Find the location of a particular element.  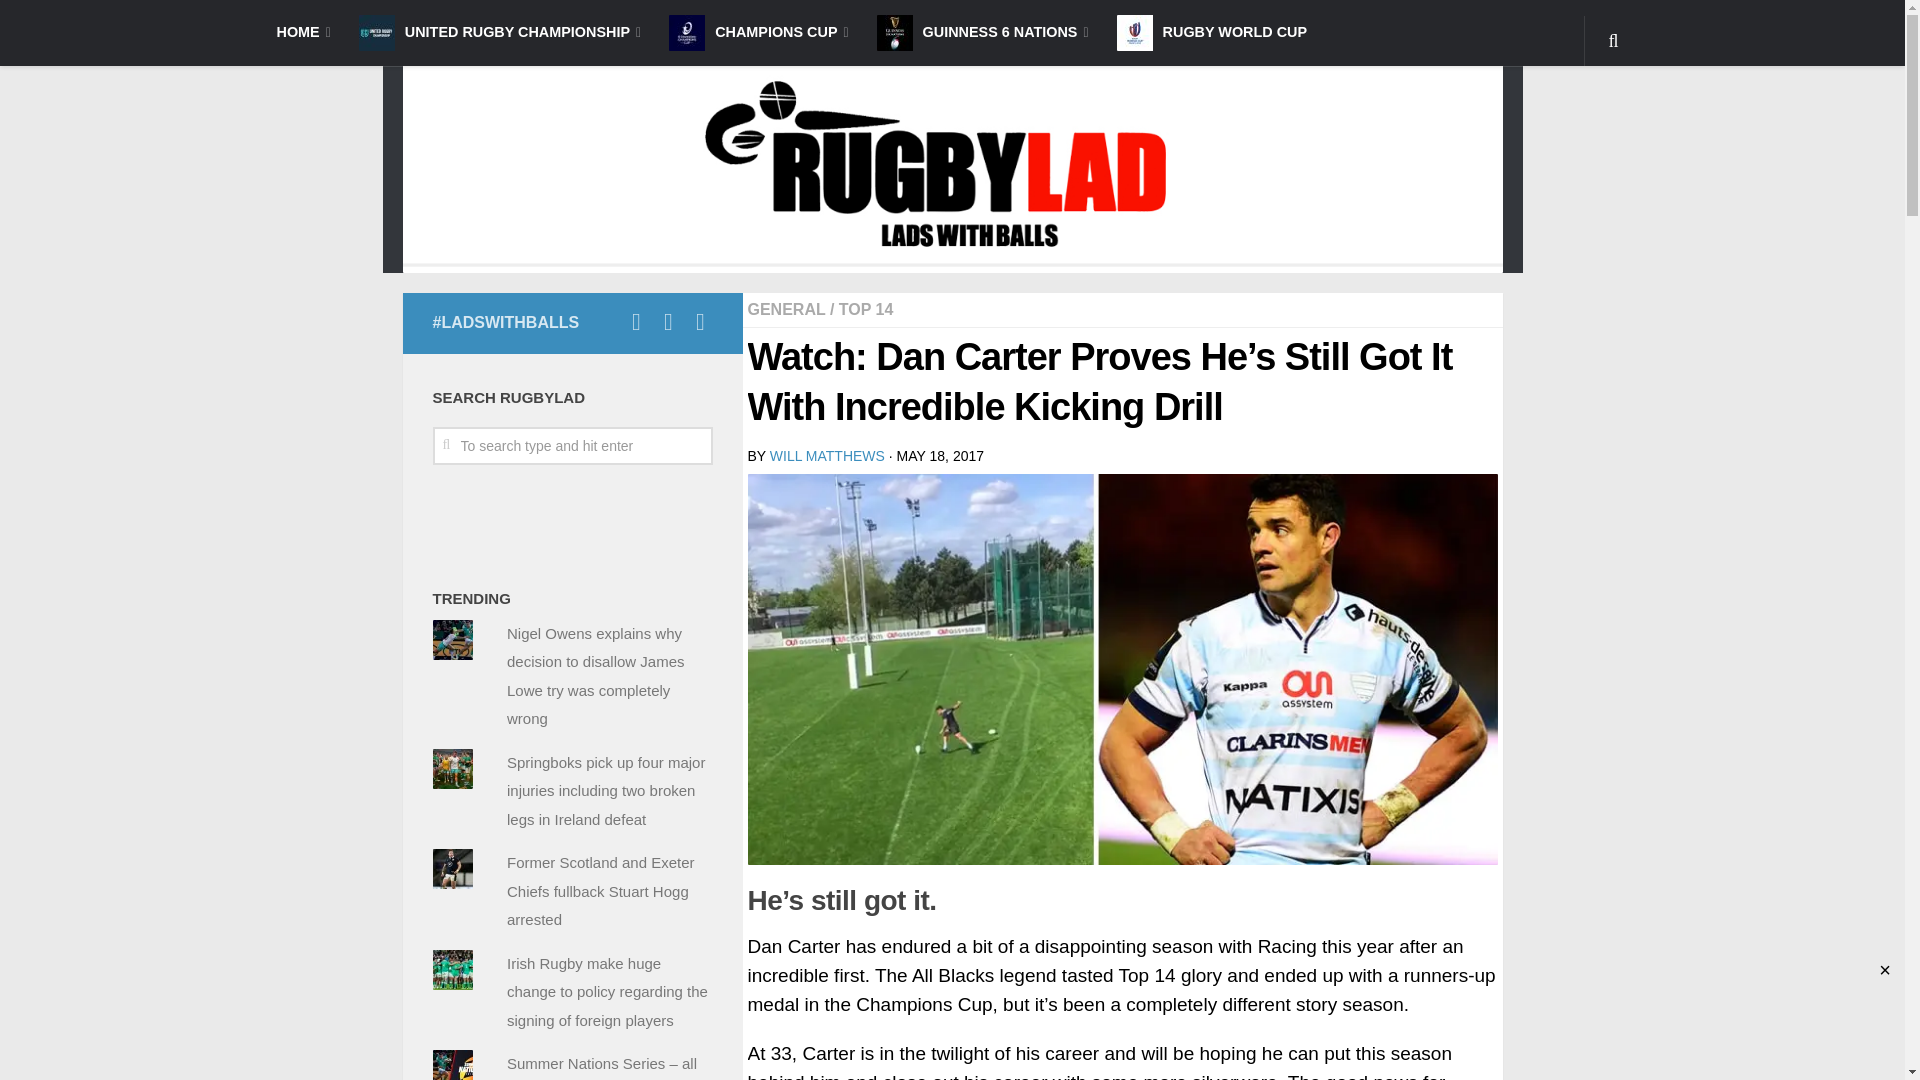

GENERAL is located at coordinates (786, 309).